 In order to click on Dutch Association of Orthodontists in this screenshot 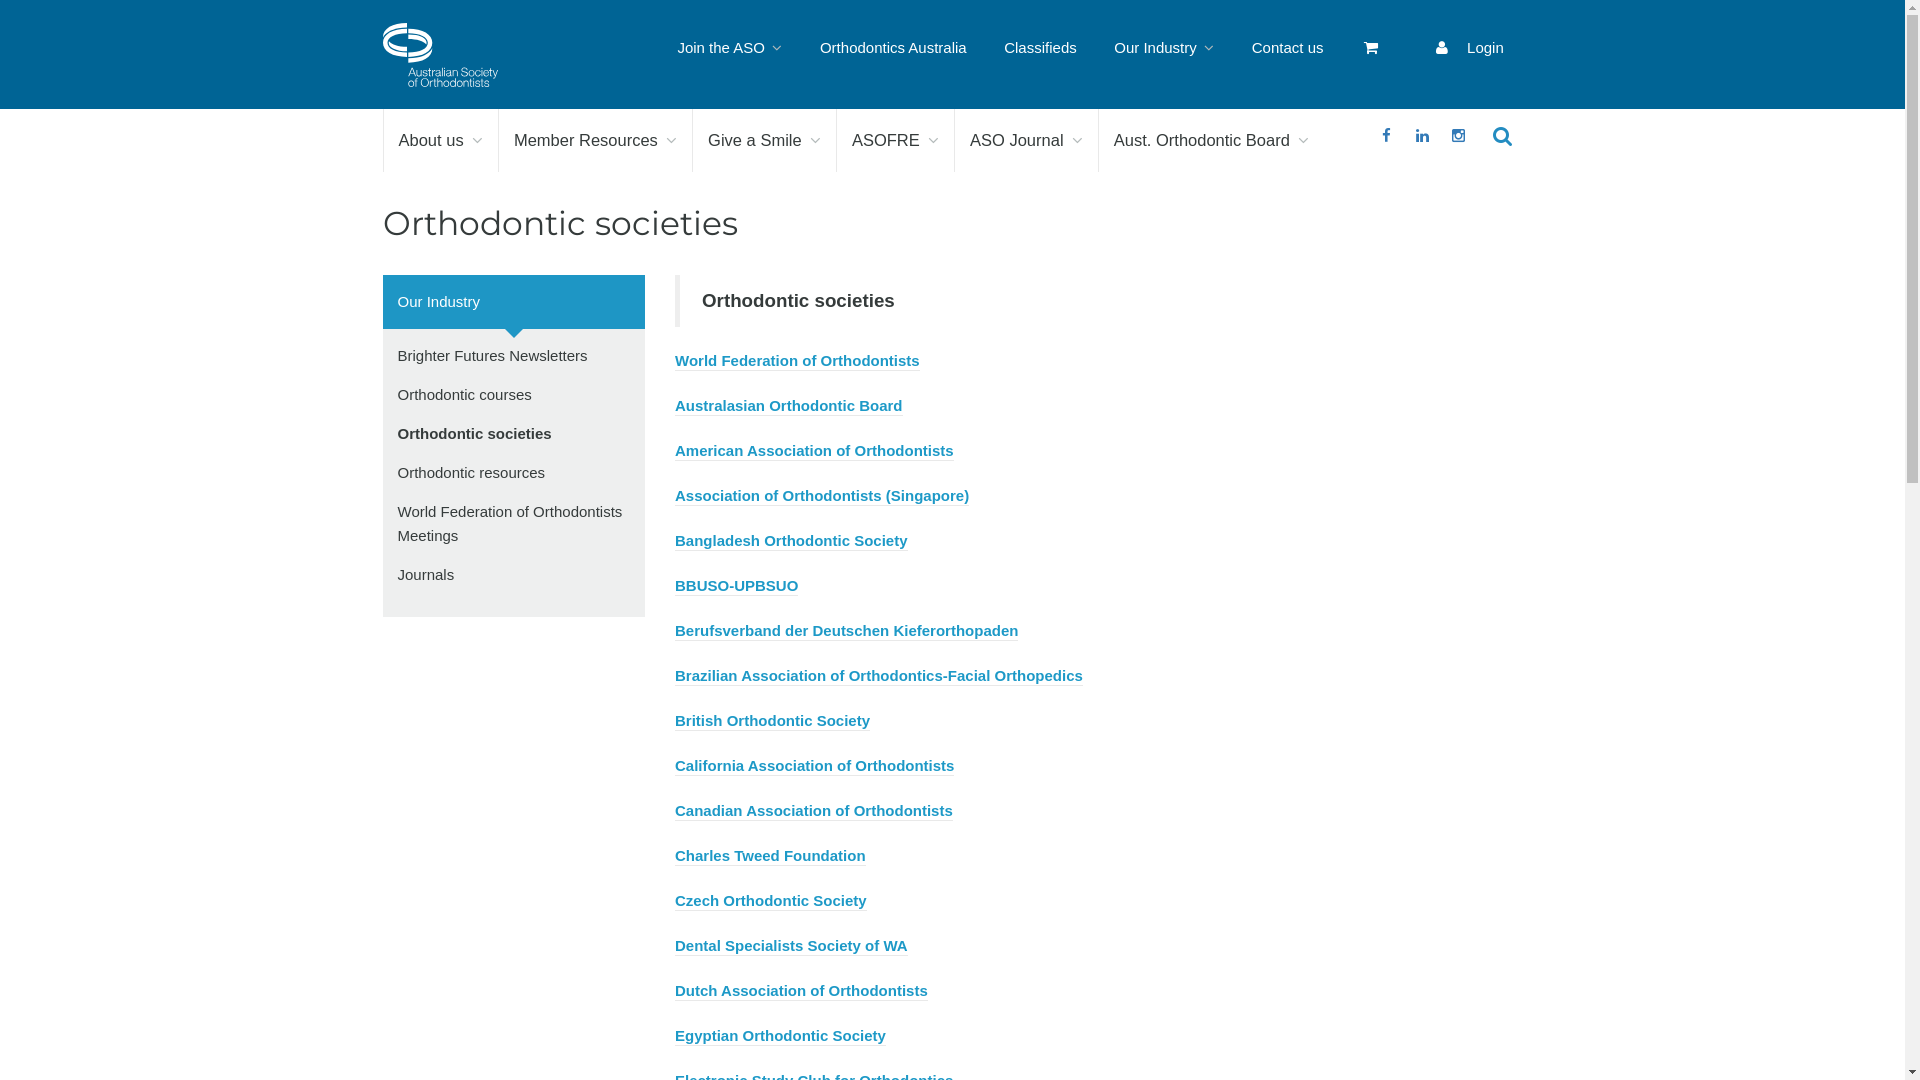, I will do `click(802, 992)`.